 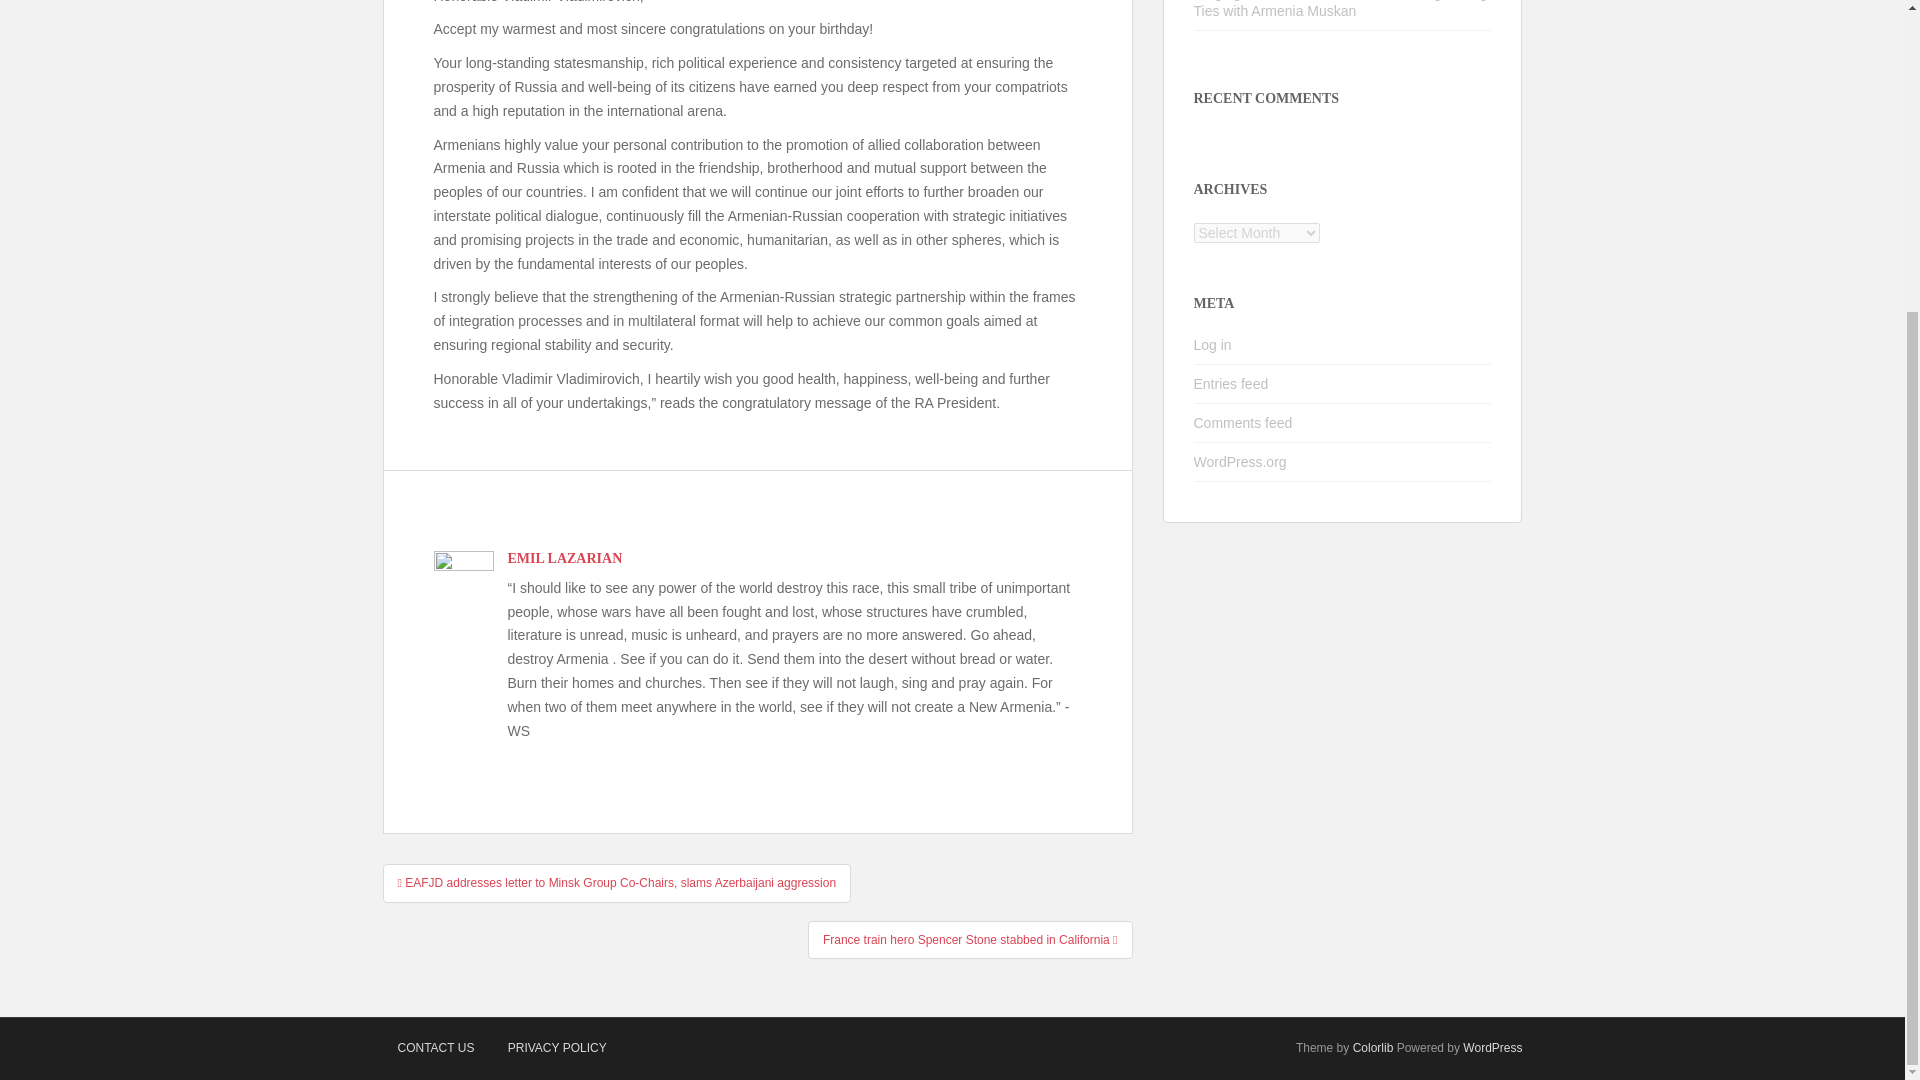 What do you see at coordinates (565, 558) in the screenshot?
I see `EMIL LAZARIAN` at bounding box center [565, 558].